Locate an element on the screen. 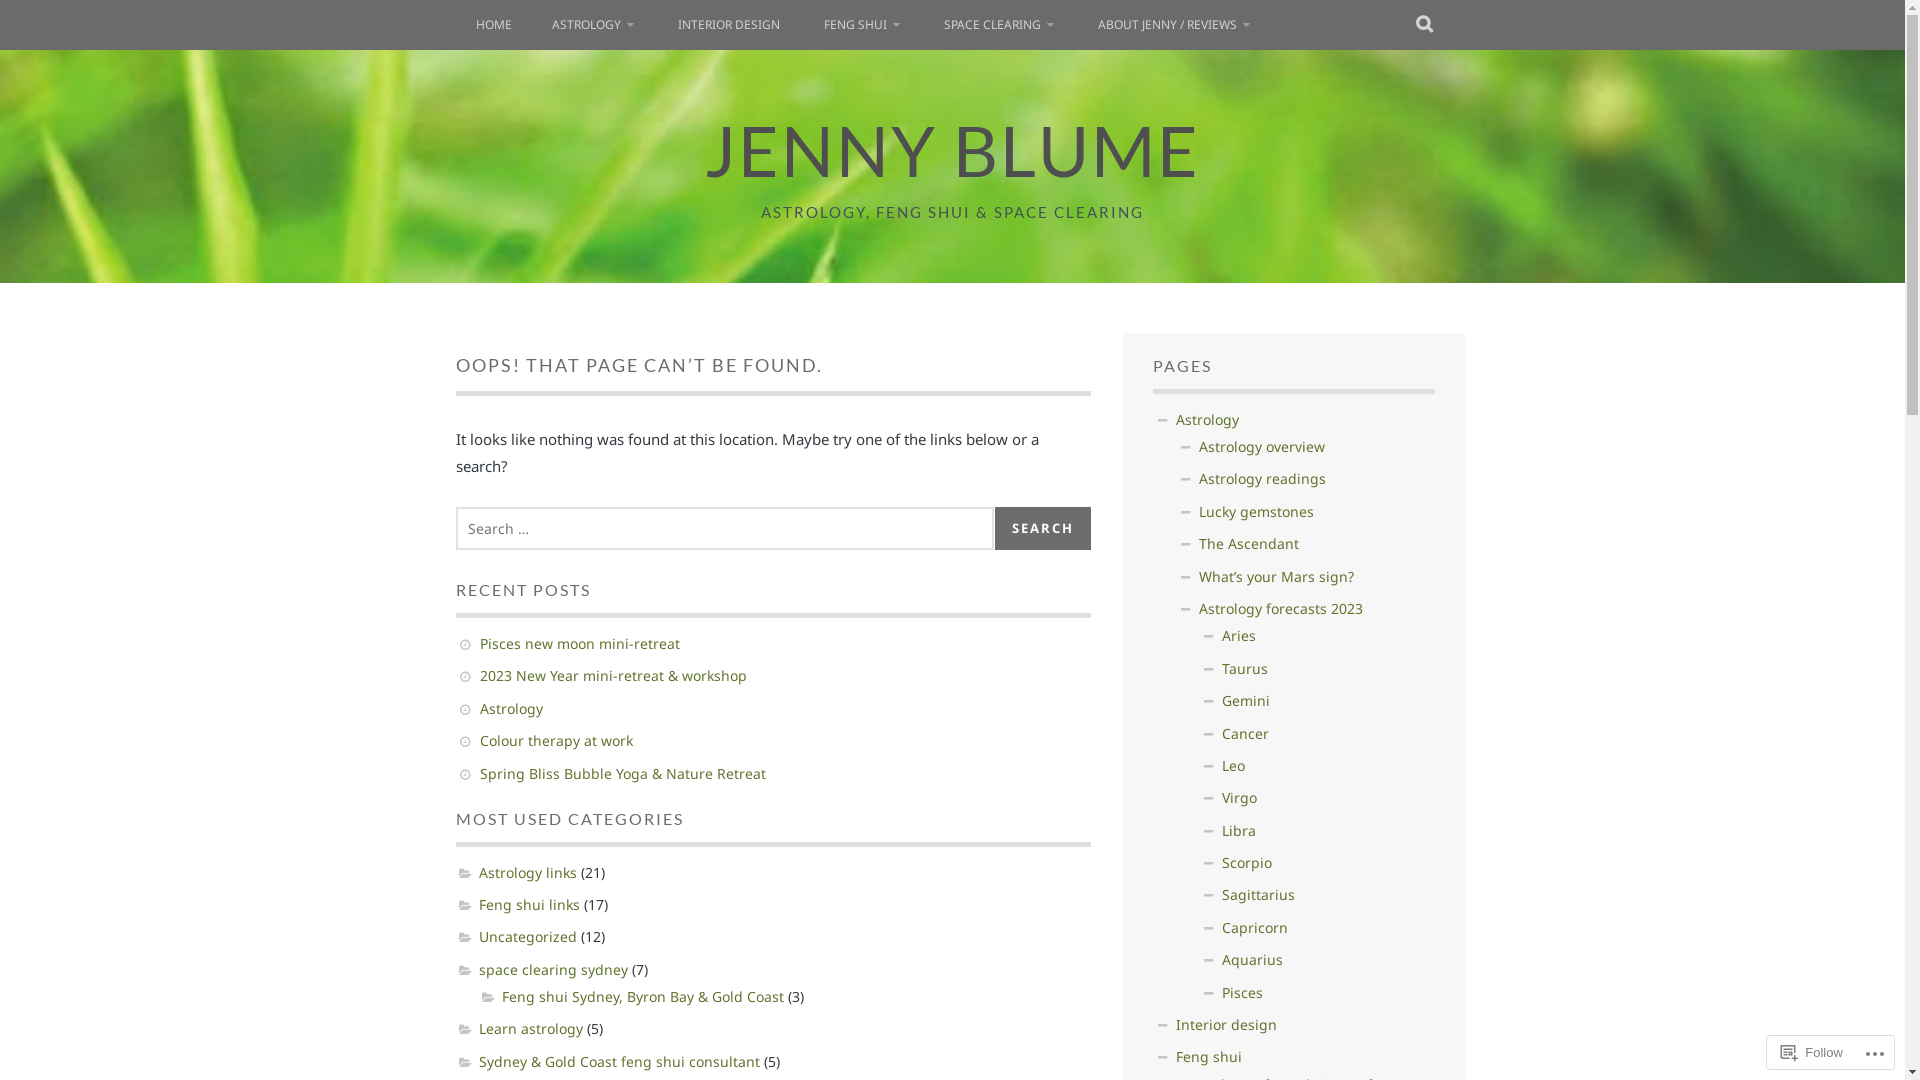 The width and height of the screenshot is (1920, 1080). Astrology overview is located at coordinates (1262, 446).